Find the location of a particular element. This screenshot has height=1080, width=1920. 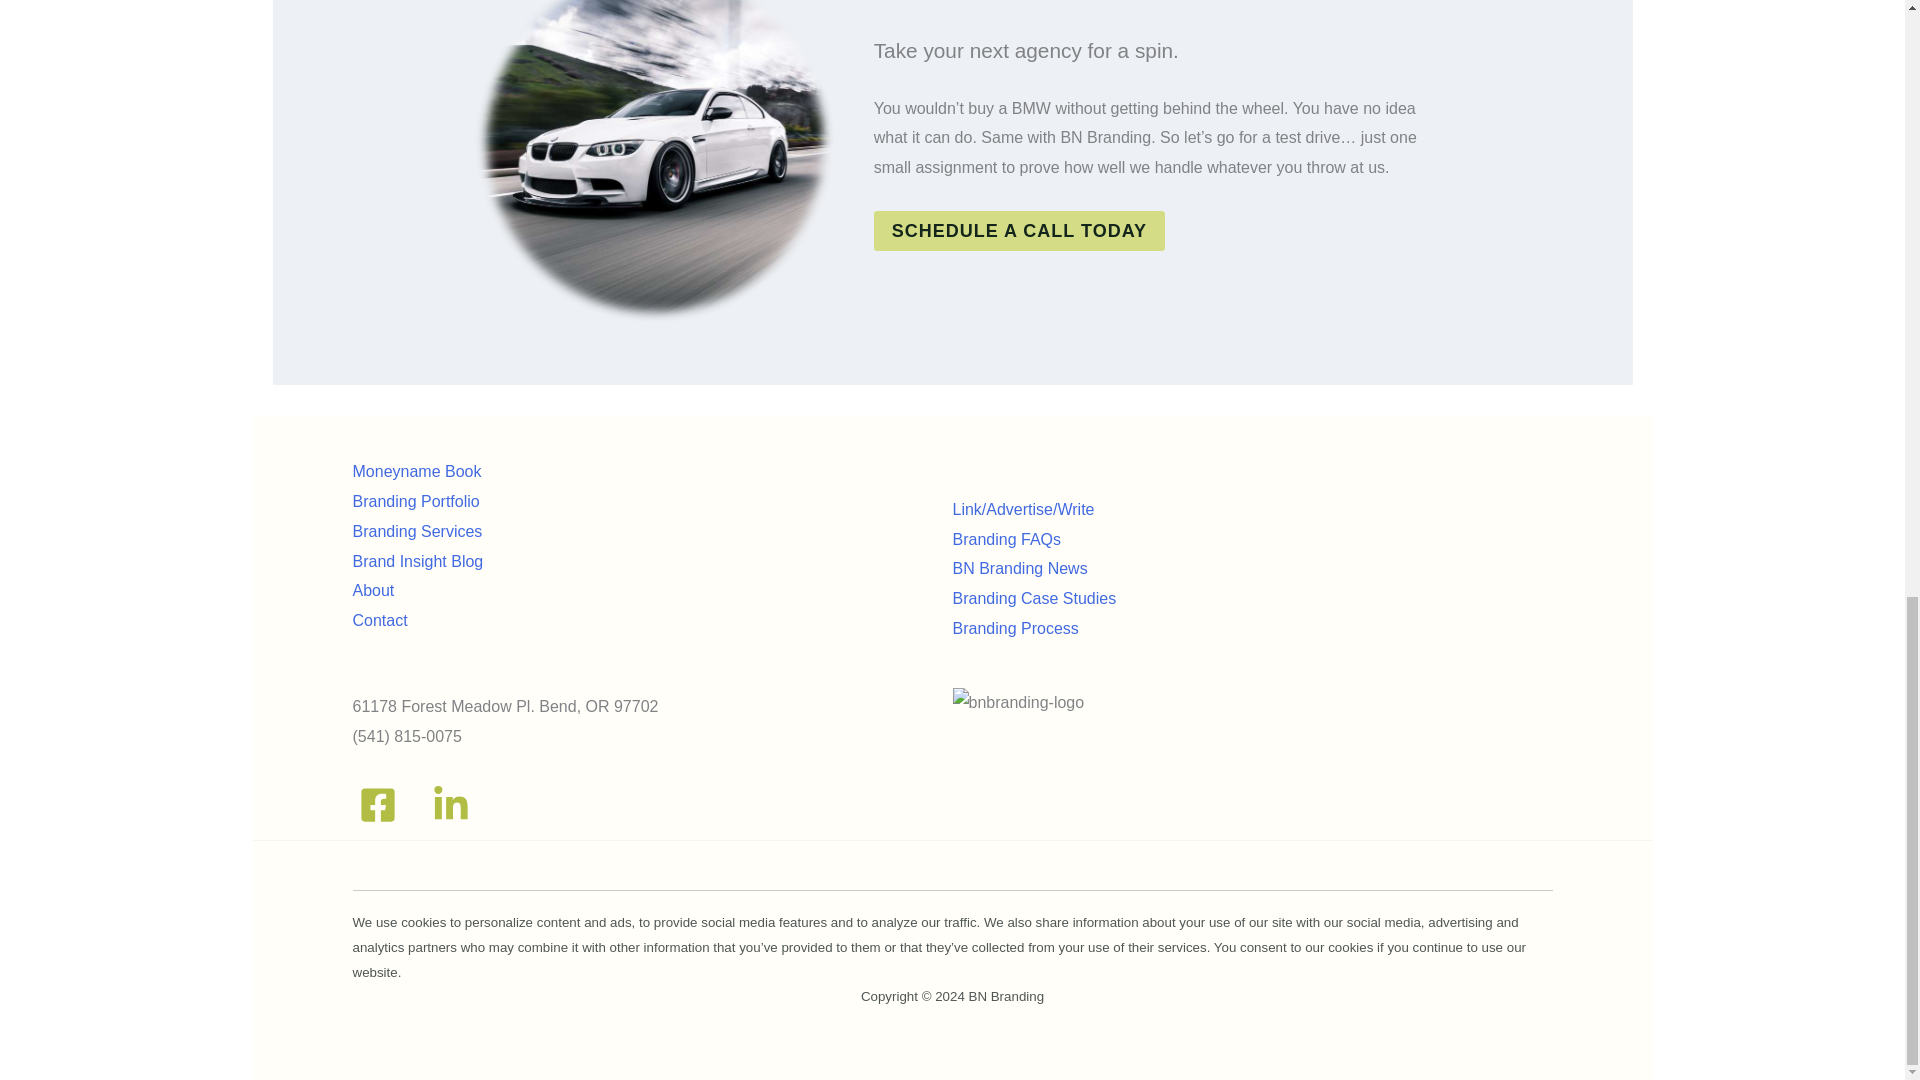

Branding Portfolio is located at coordinates (414, 500).